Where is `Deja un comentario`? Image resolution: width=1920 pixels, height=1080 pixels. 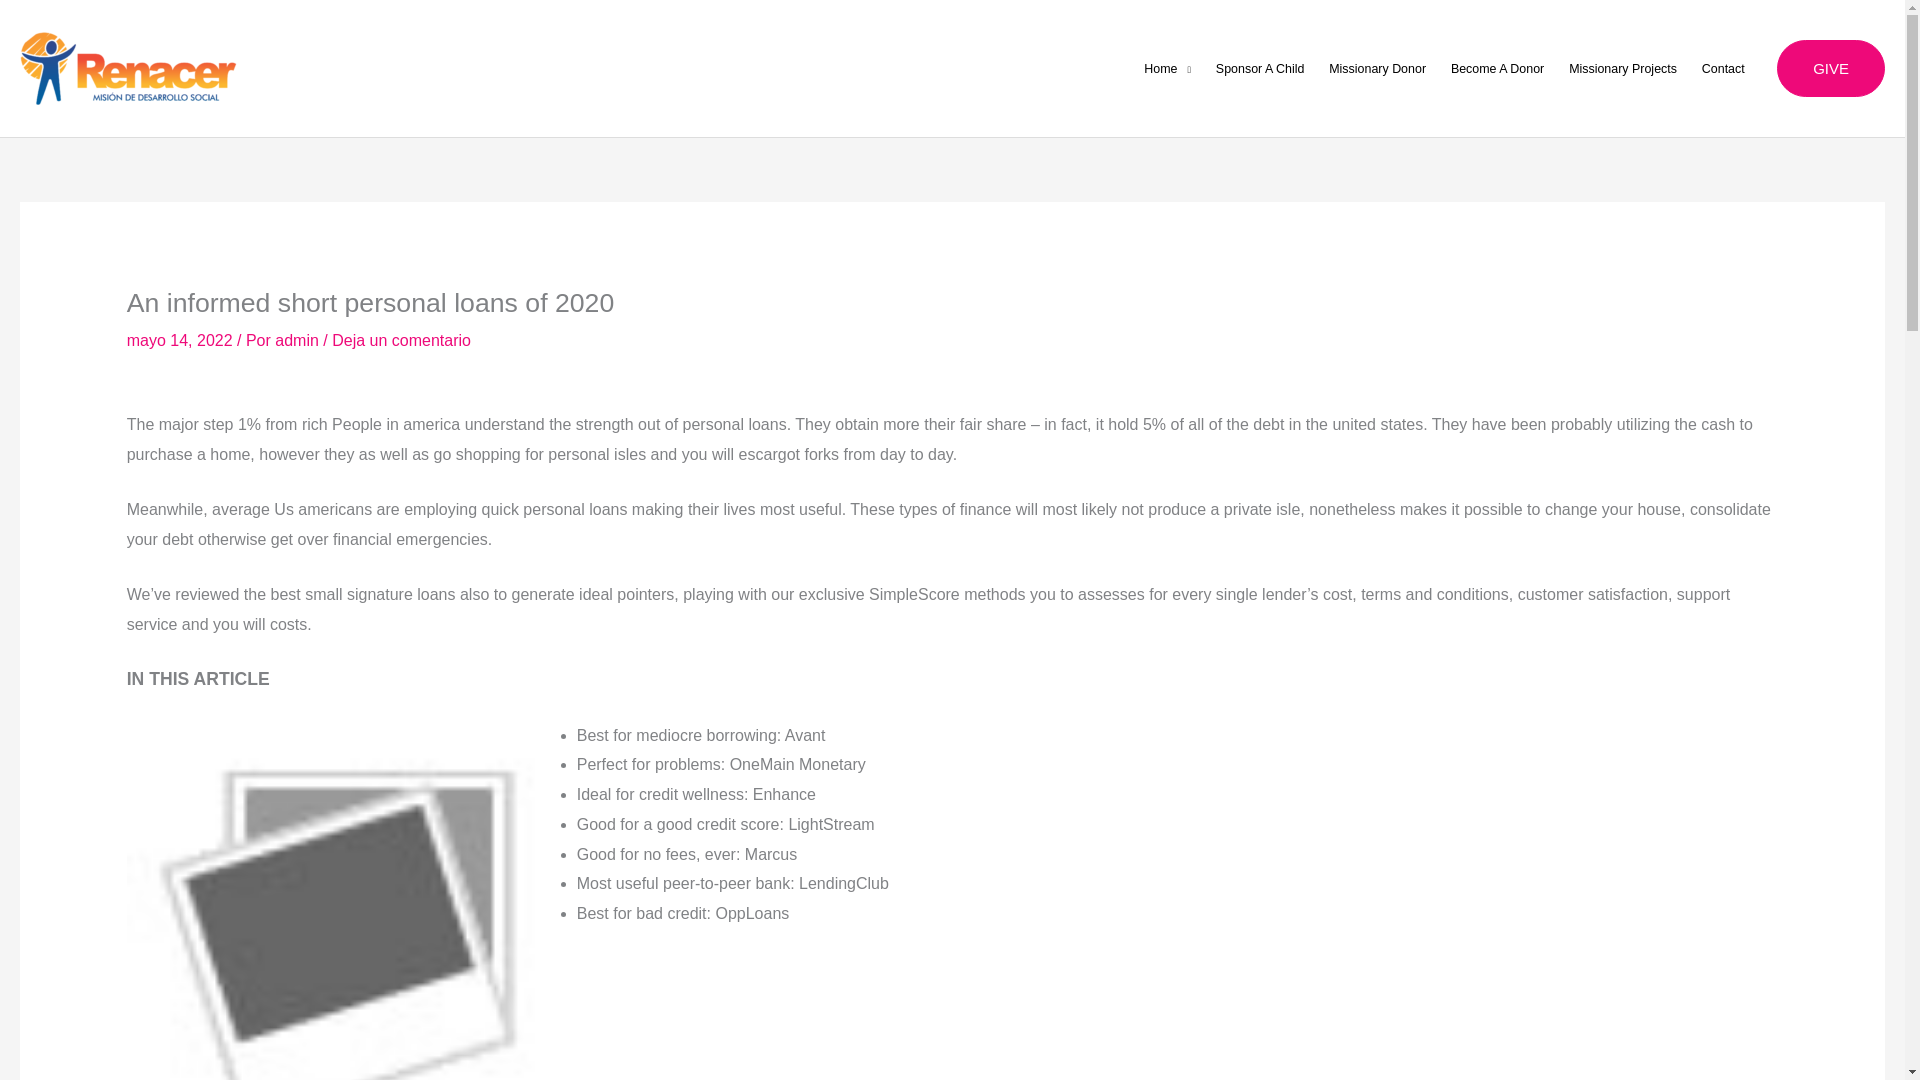
Deja un comentario is located at coordinates (401, 340).